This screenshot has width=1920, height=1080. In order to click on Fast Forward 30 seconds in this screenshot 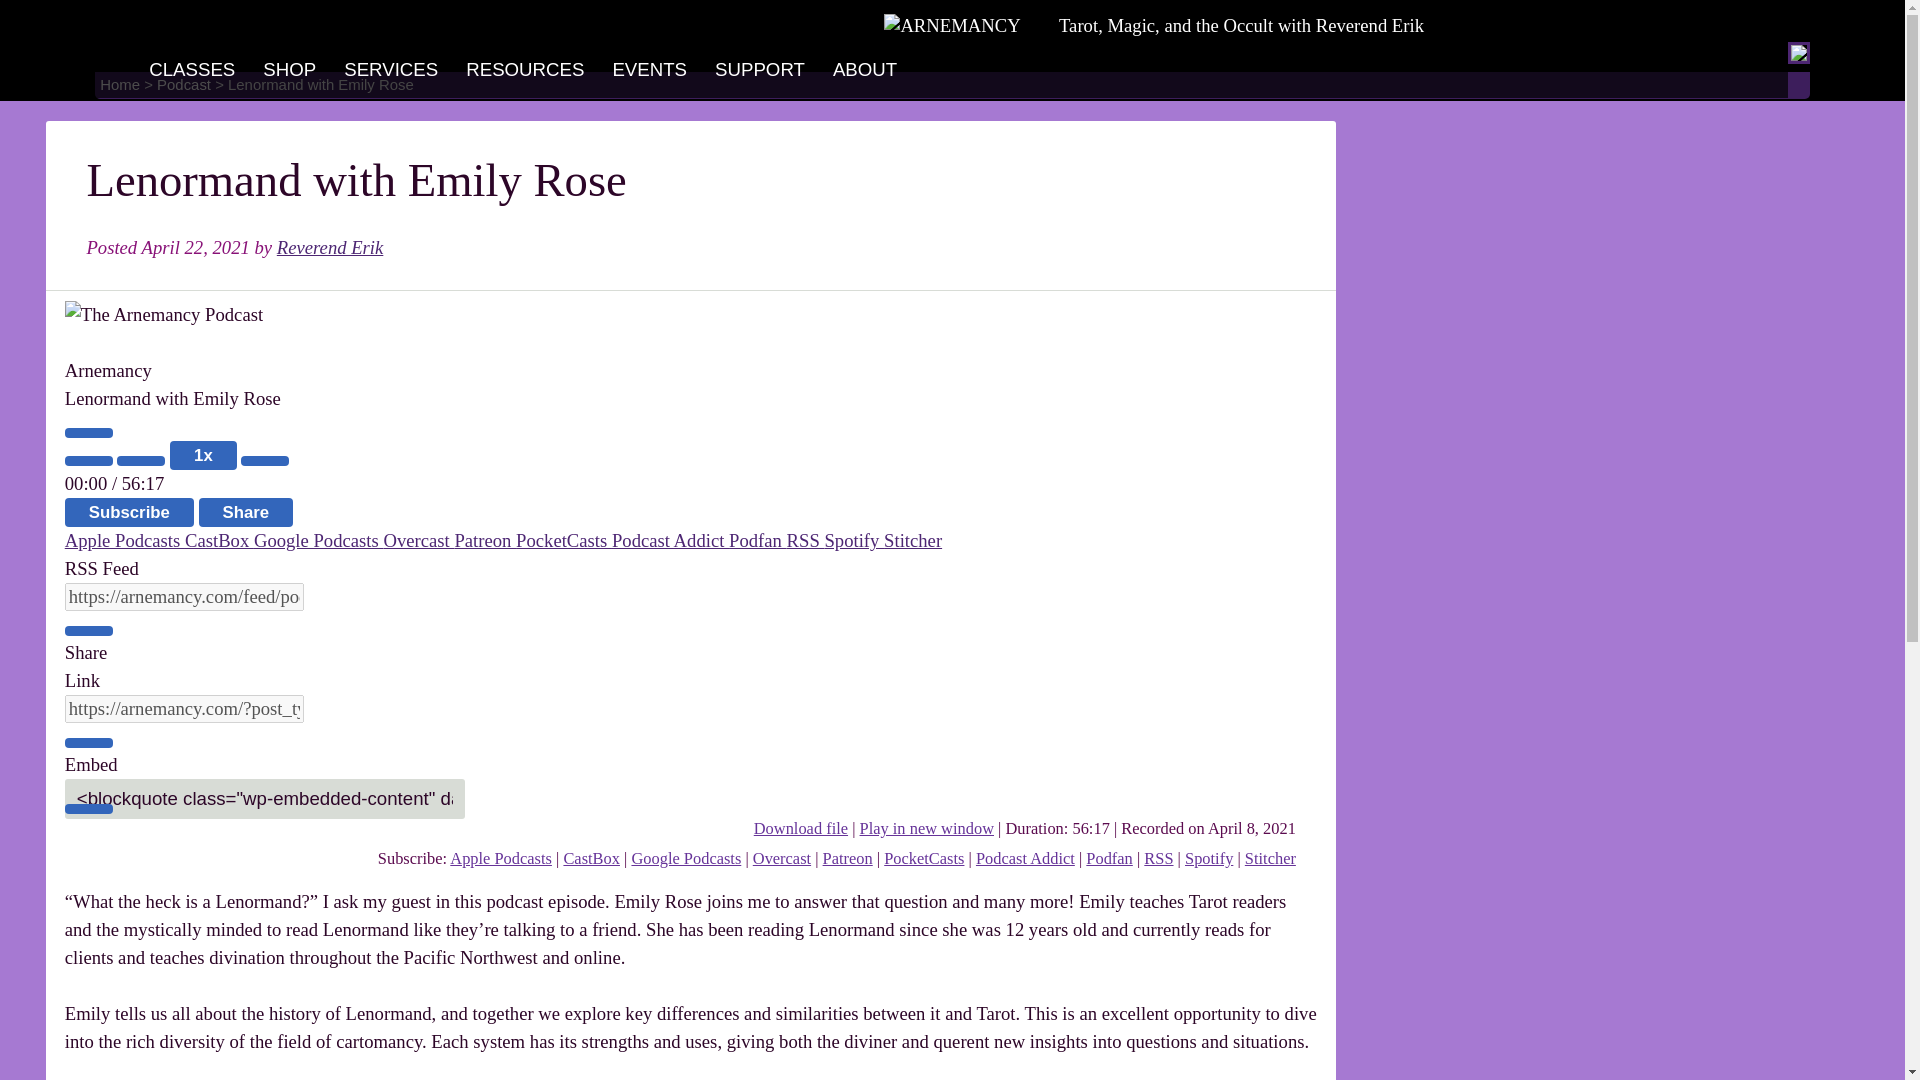, I will do `click(265, 460)`.